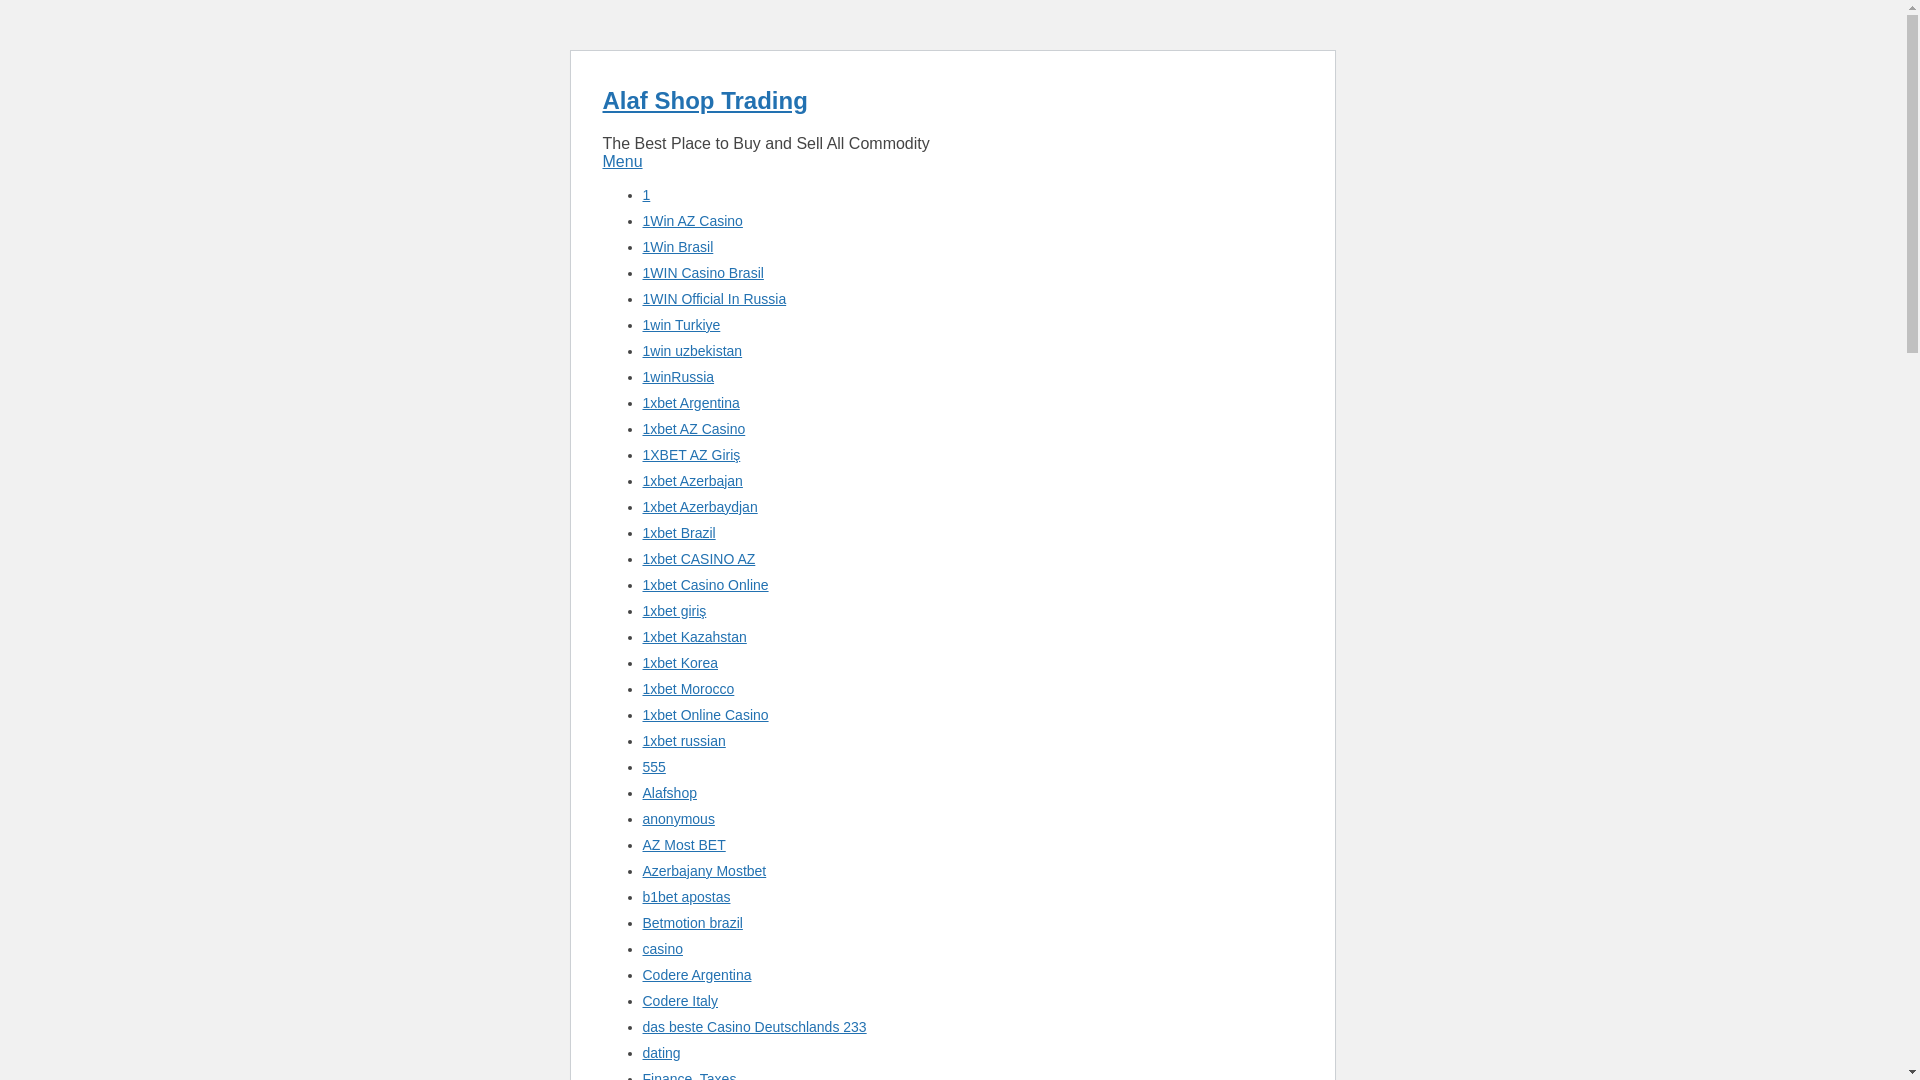 The width and height of the screenshot is (1920, 1080). I want to click on AZ Most BET, so click(683, 845).